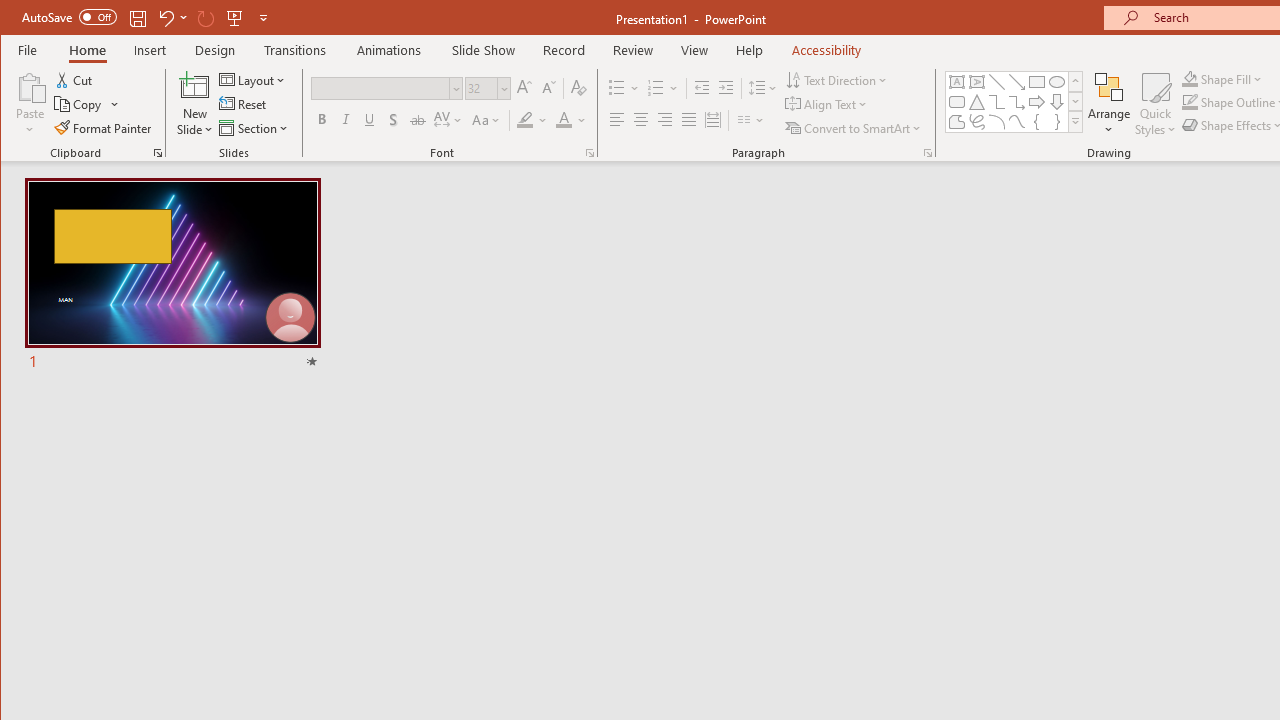 This screenshot has height=720, width=1280. Describe the element at coordinates (1016, 102) in the screenshot. I see `Connector: Elbow Arrow` at that location.